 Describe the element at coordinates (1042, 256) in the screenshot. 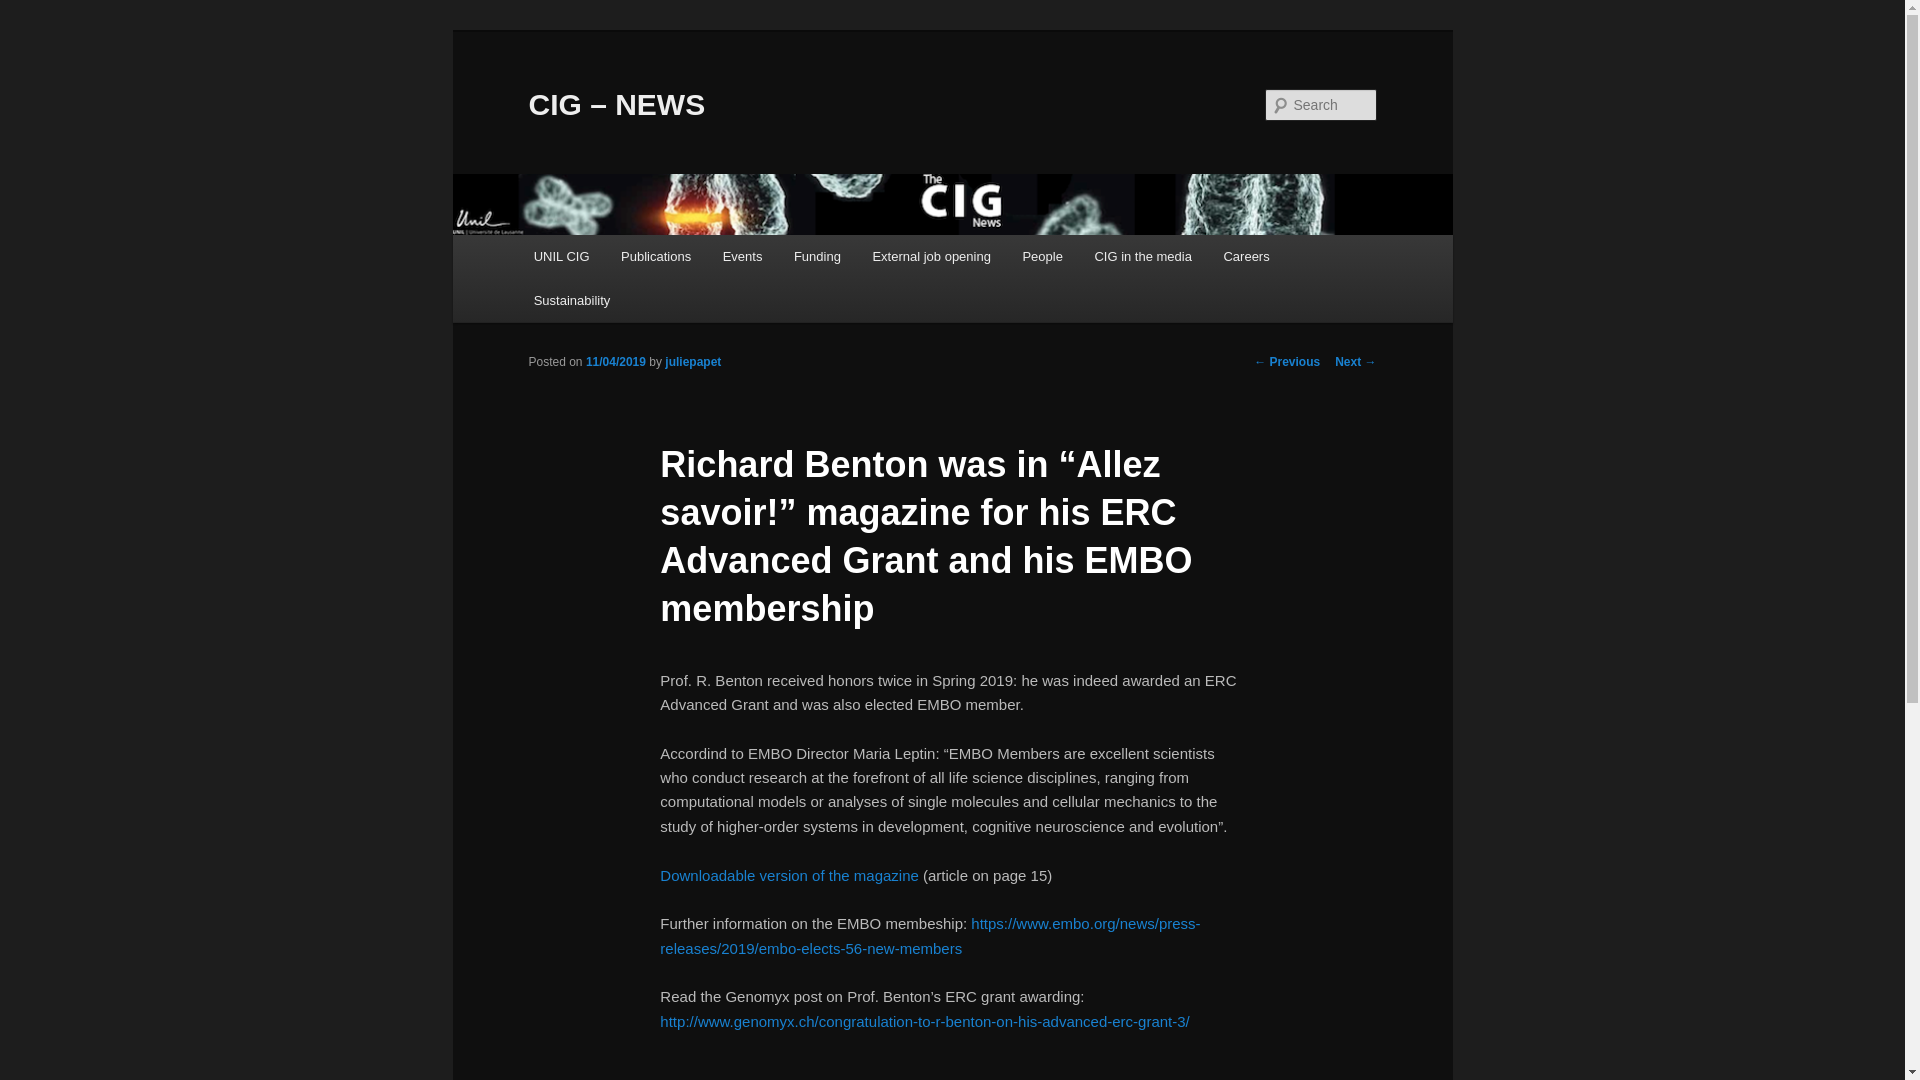

I see `People` at that location.